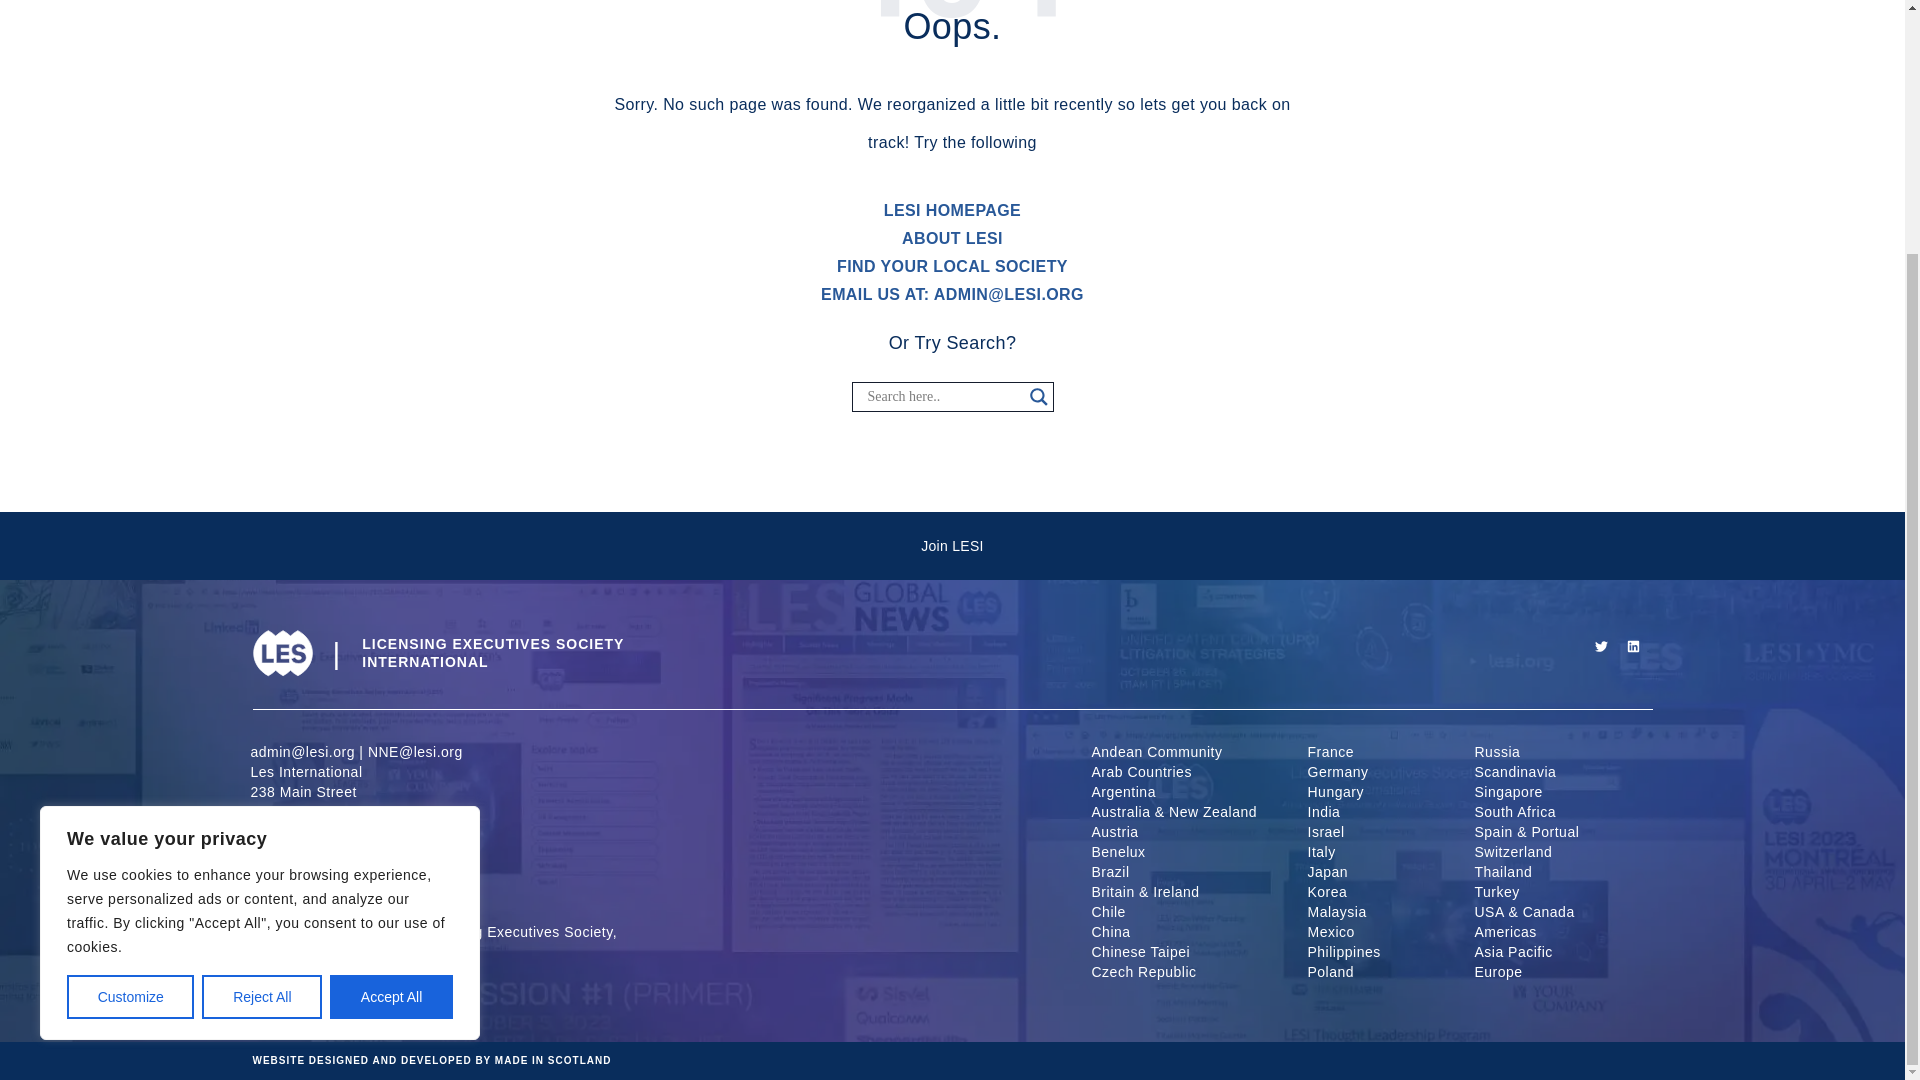 This screenshot has width=1920, height=1080. What do you see at coordinates (130, 678) in the screenshot?
I see `Customize` at bounding box center [130, 678].